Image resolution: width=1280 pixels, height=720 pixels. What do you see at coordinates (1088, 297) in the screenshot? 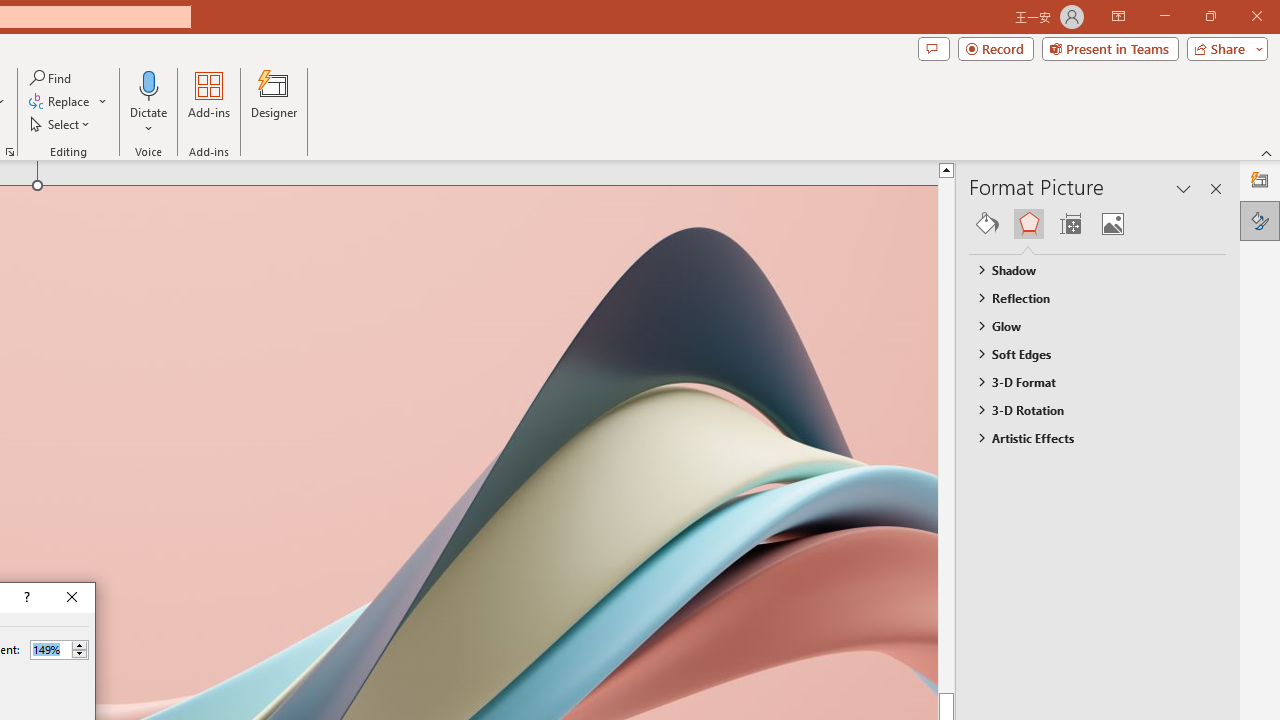
I see `Reflection` at bounding box center [1088, 297].